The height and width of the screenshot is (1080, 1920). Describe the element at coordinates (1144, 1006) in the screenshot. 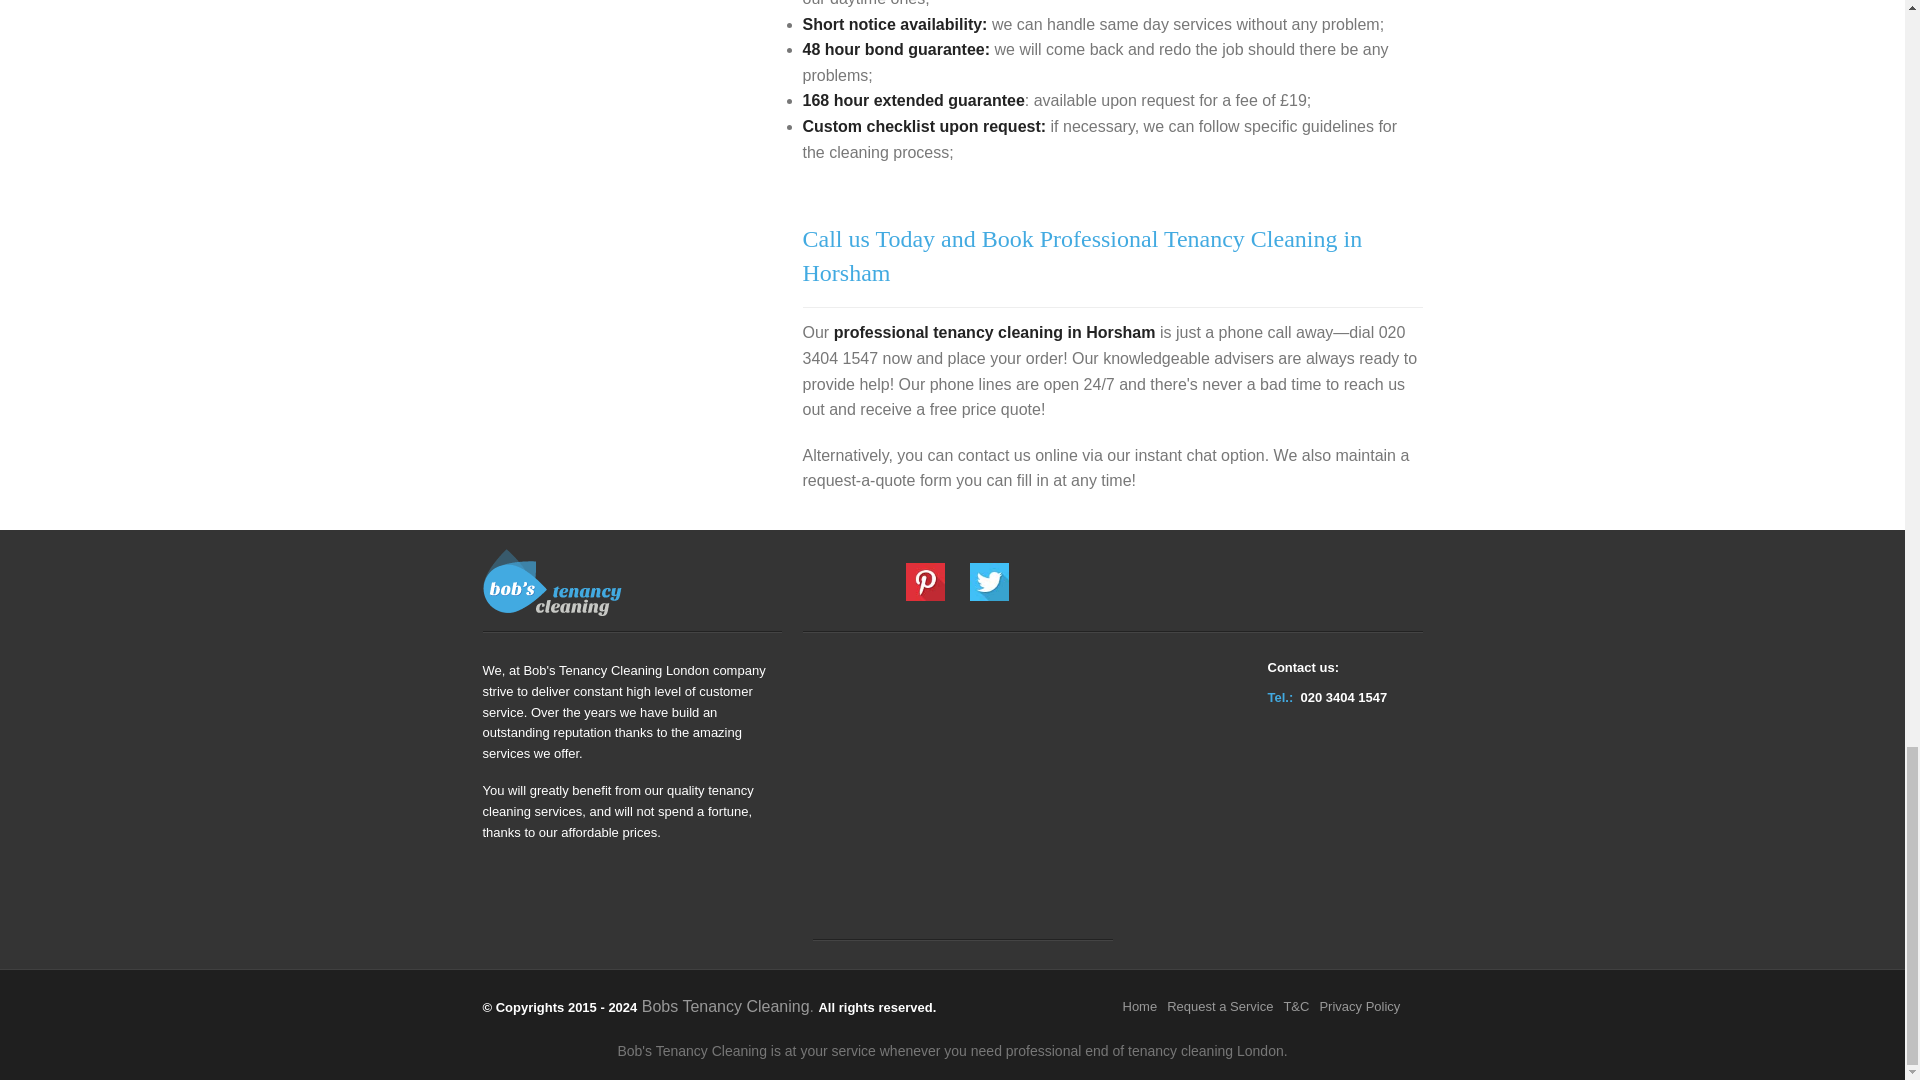

I see `Home` at that location.